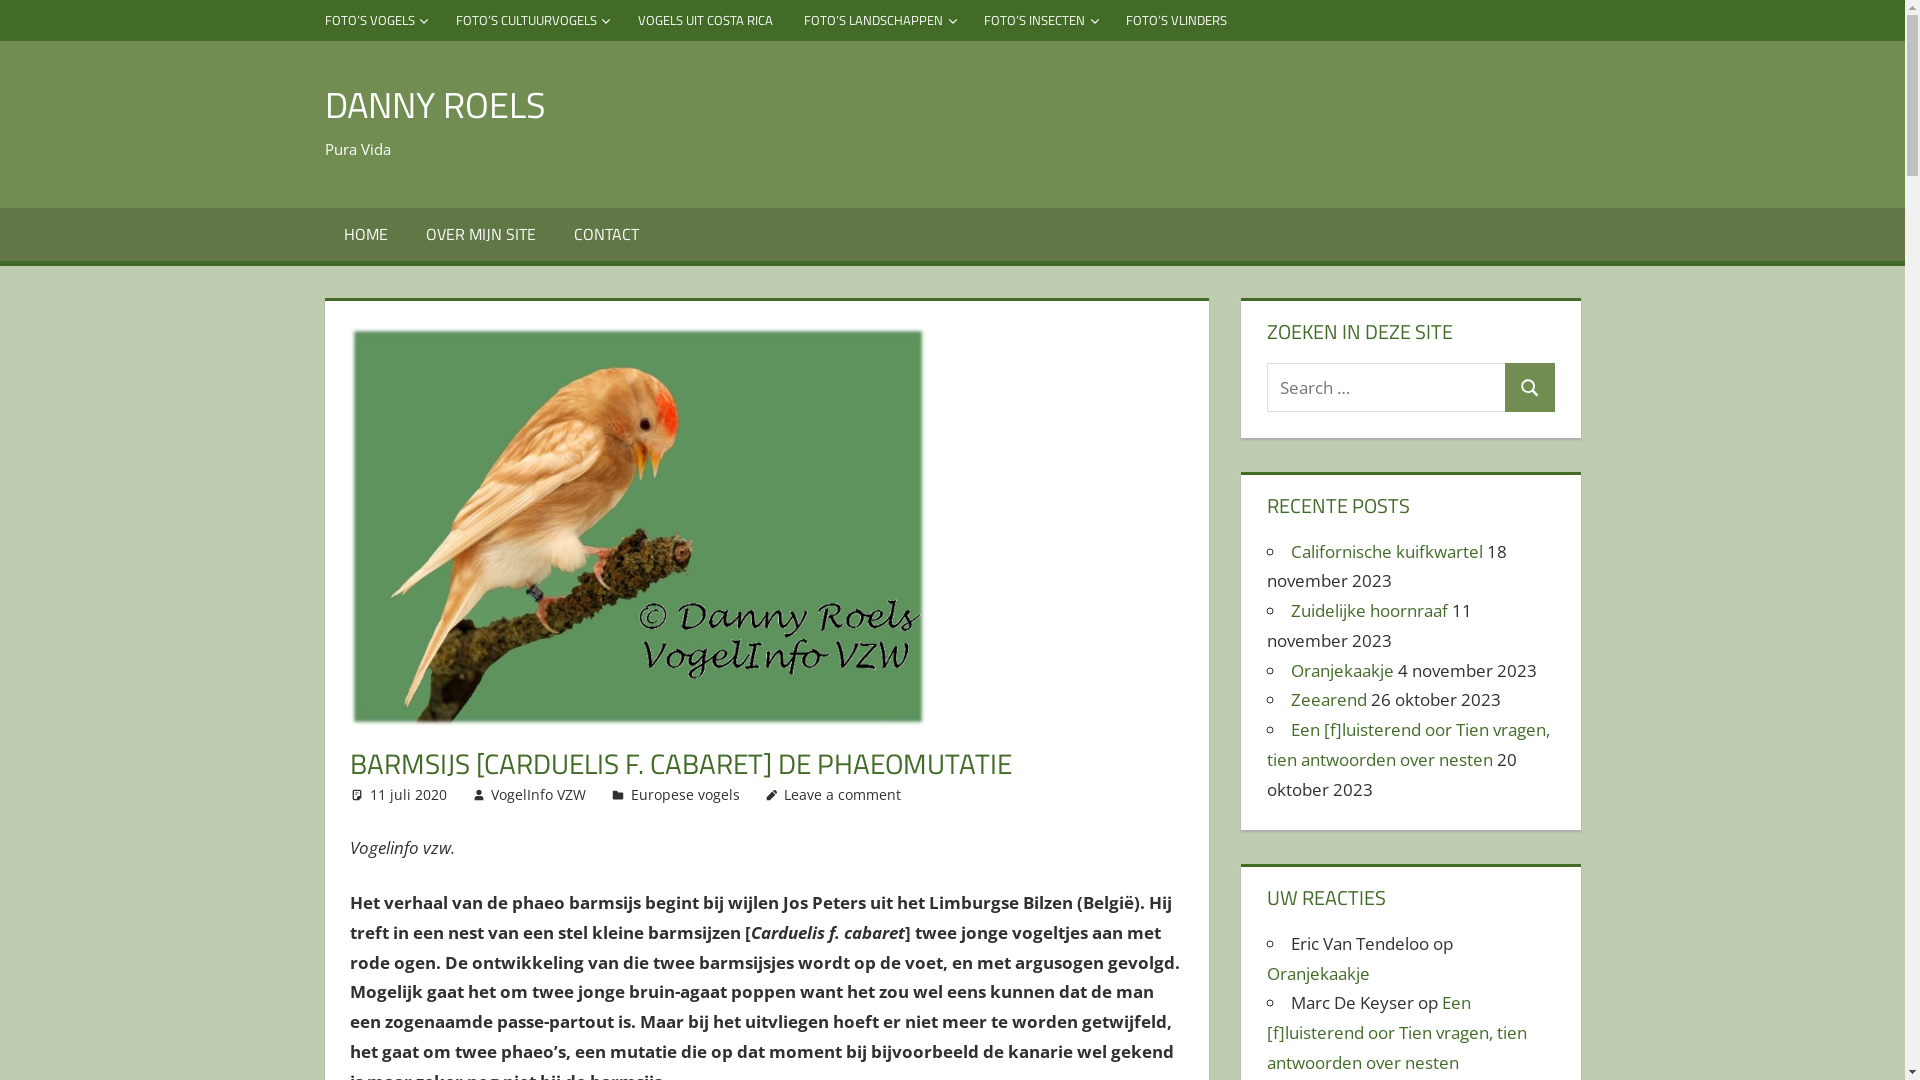  I want to click on CONTACT, so click(606, 235).